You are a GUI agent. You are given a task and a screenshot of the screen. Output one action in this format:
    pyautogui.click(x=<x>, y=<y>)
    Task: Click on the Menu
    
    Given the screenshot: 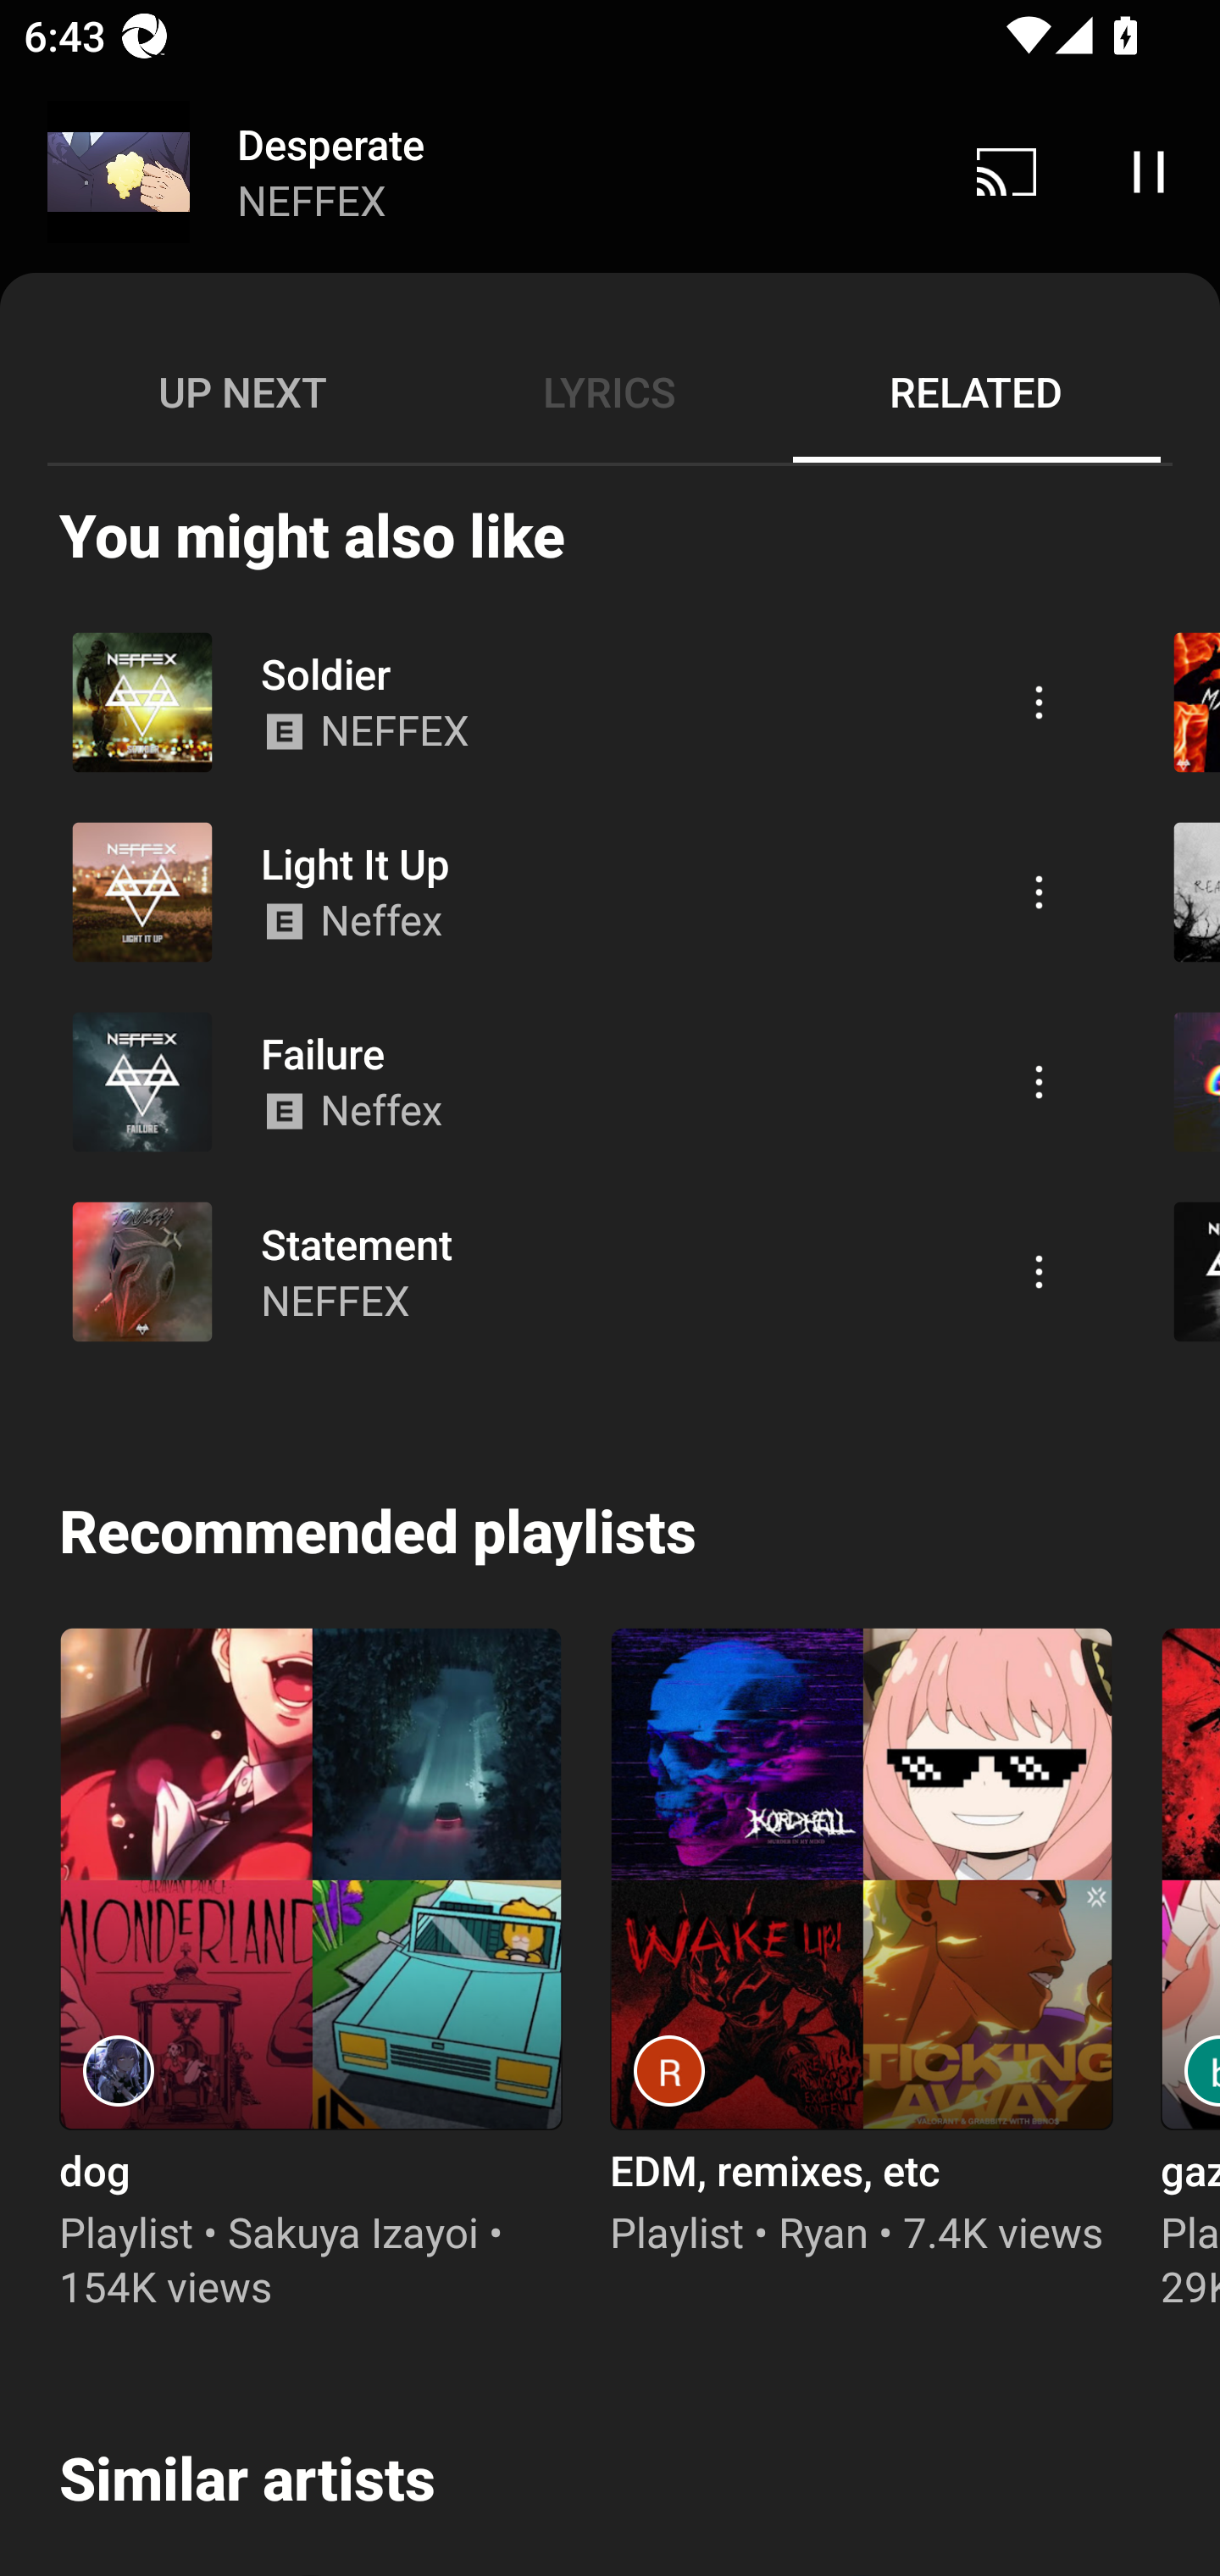 What is the action you would take?
    pyautogui.click(x=1039, y=891)
    